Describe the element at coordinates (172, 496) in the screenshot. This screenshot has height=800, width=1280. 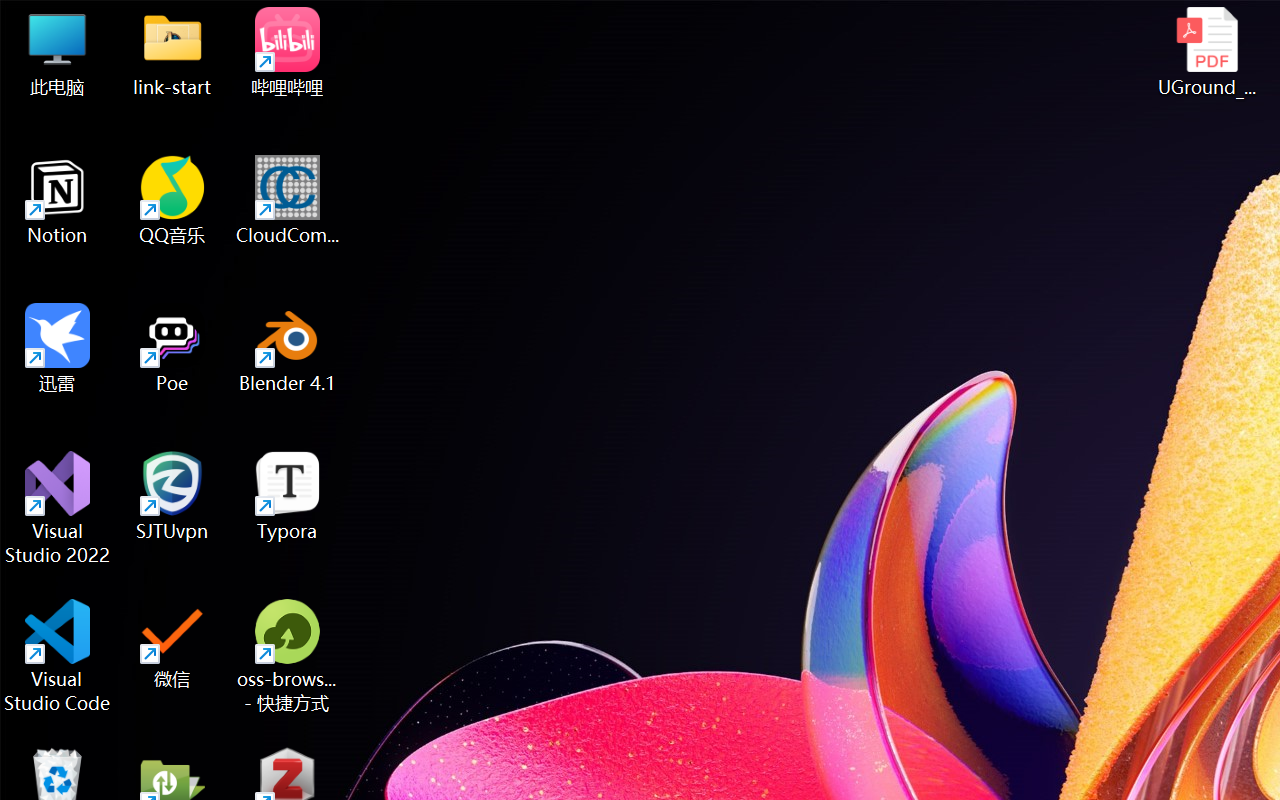
I see `SJTUvpn` at that location.